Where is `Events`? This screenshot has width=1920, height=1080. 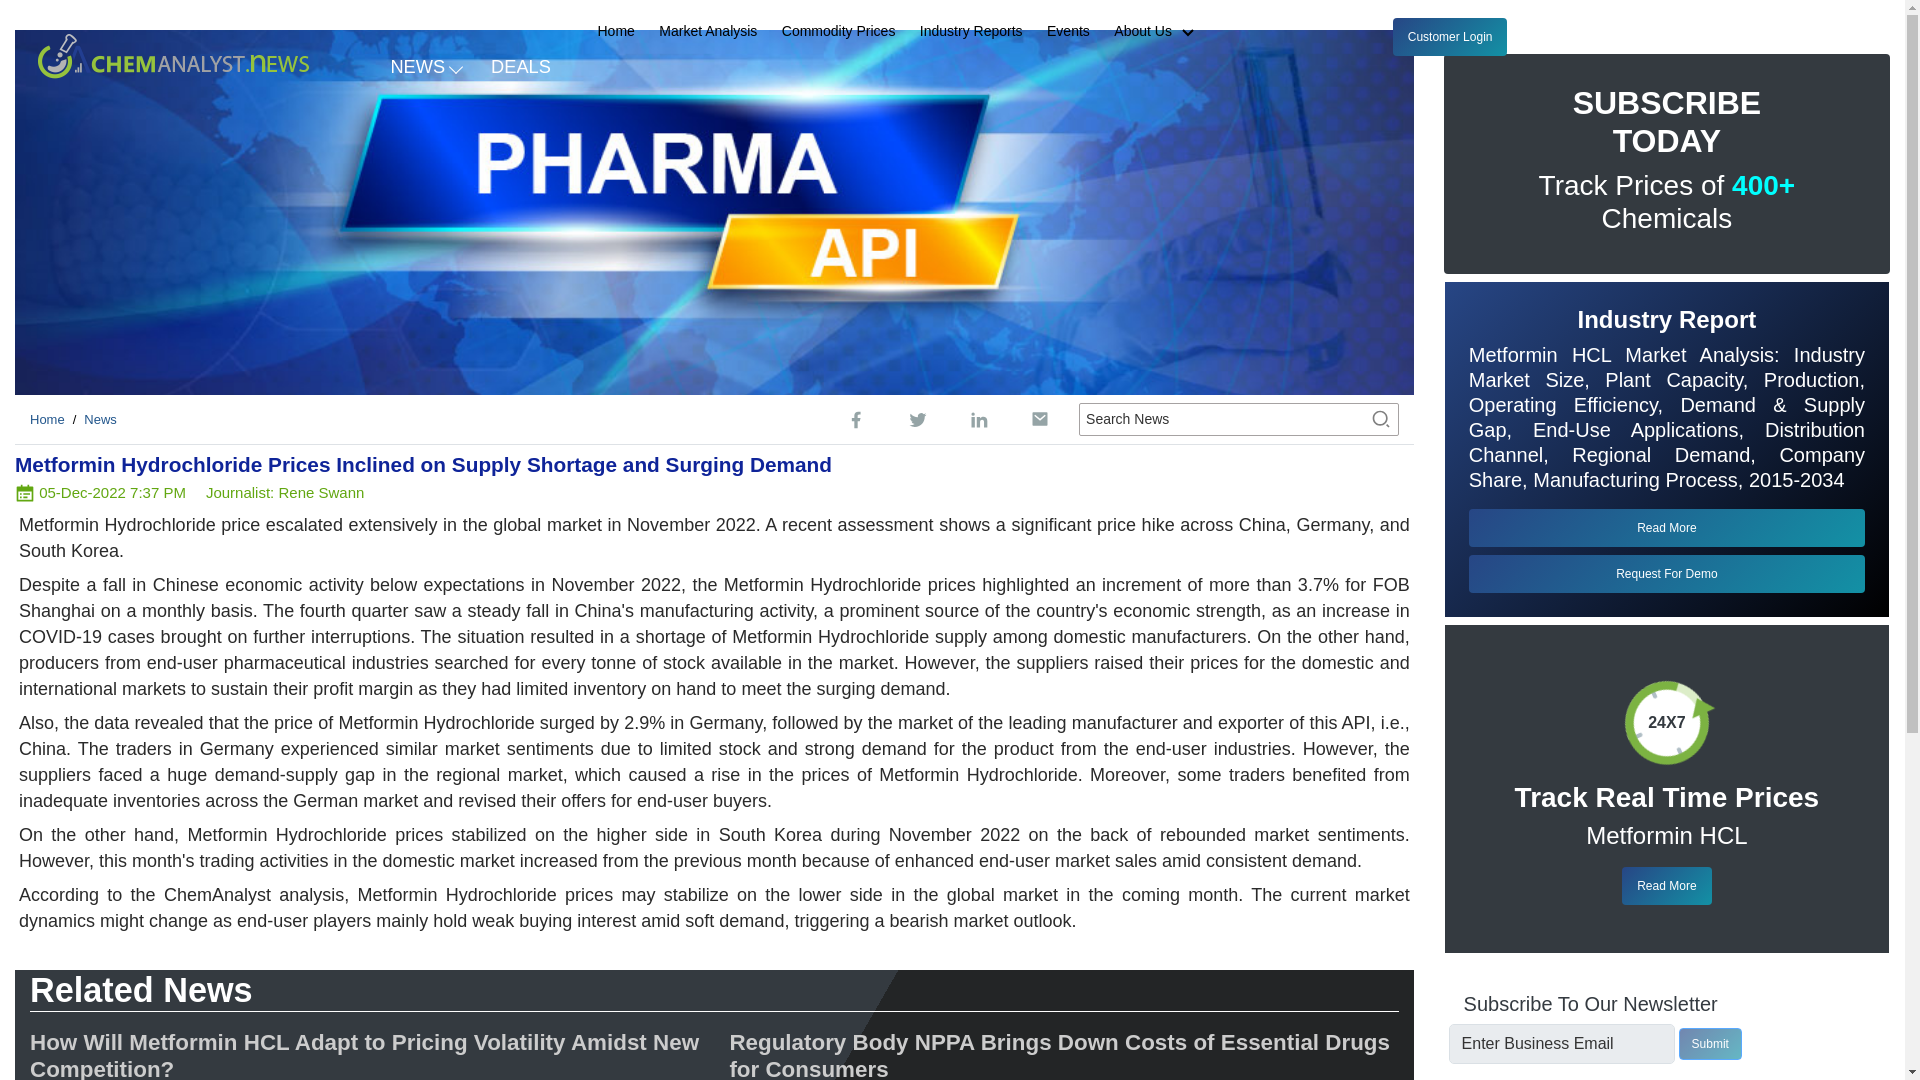 Events is located at coordinates (1068, 31).